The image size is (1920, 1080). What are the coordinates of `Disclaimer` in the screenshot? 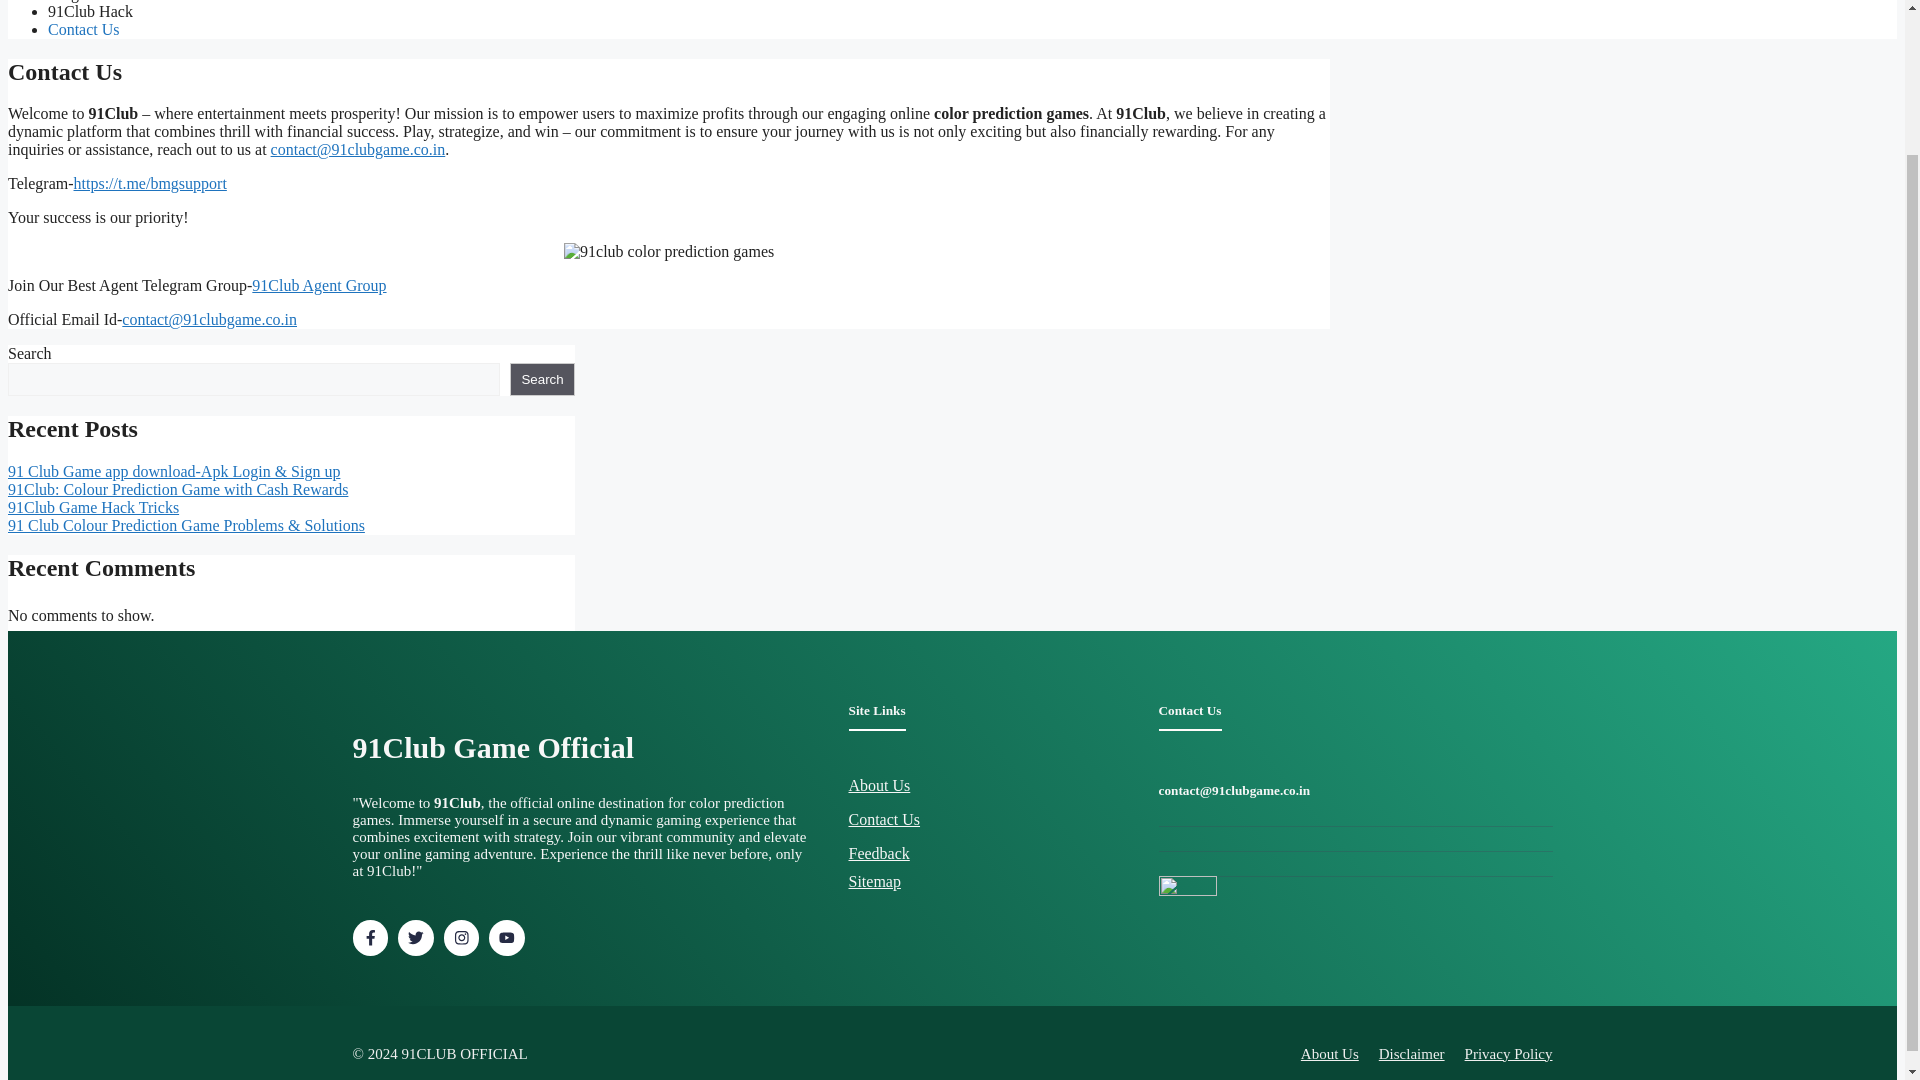 It's located at (1412, 1054).